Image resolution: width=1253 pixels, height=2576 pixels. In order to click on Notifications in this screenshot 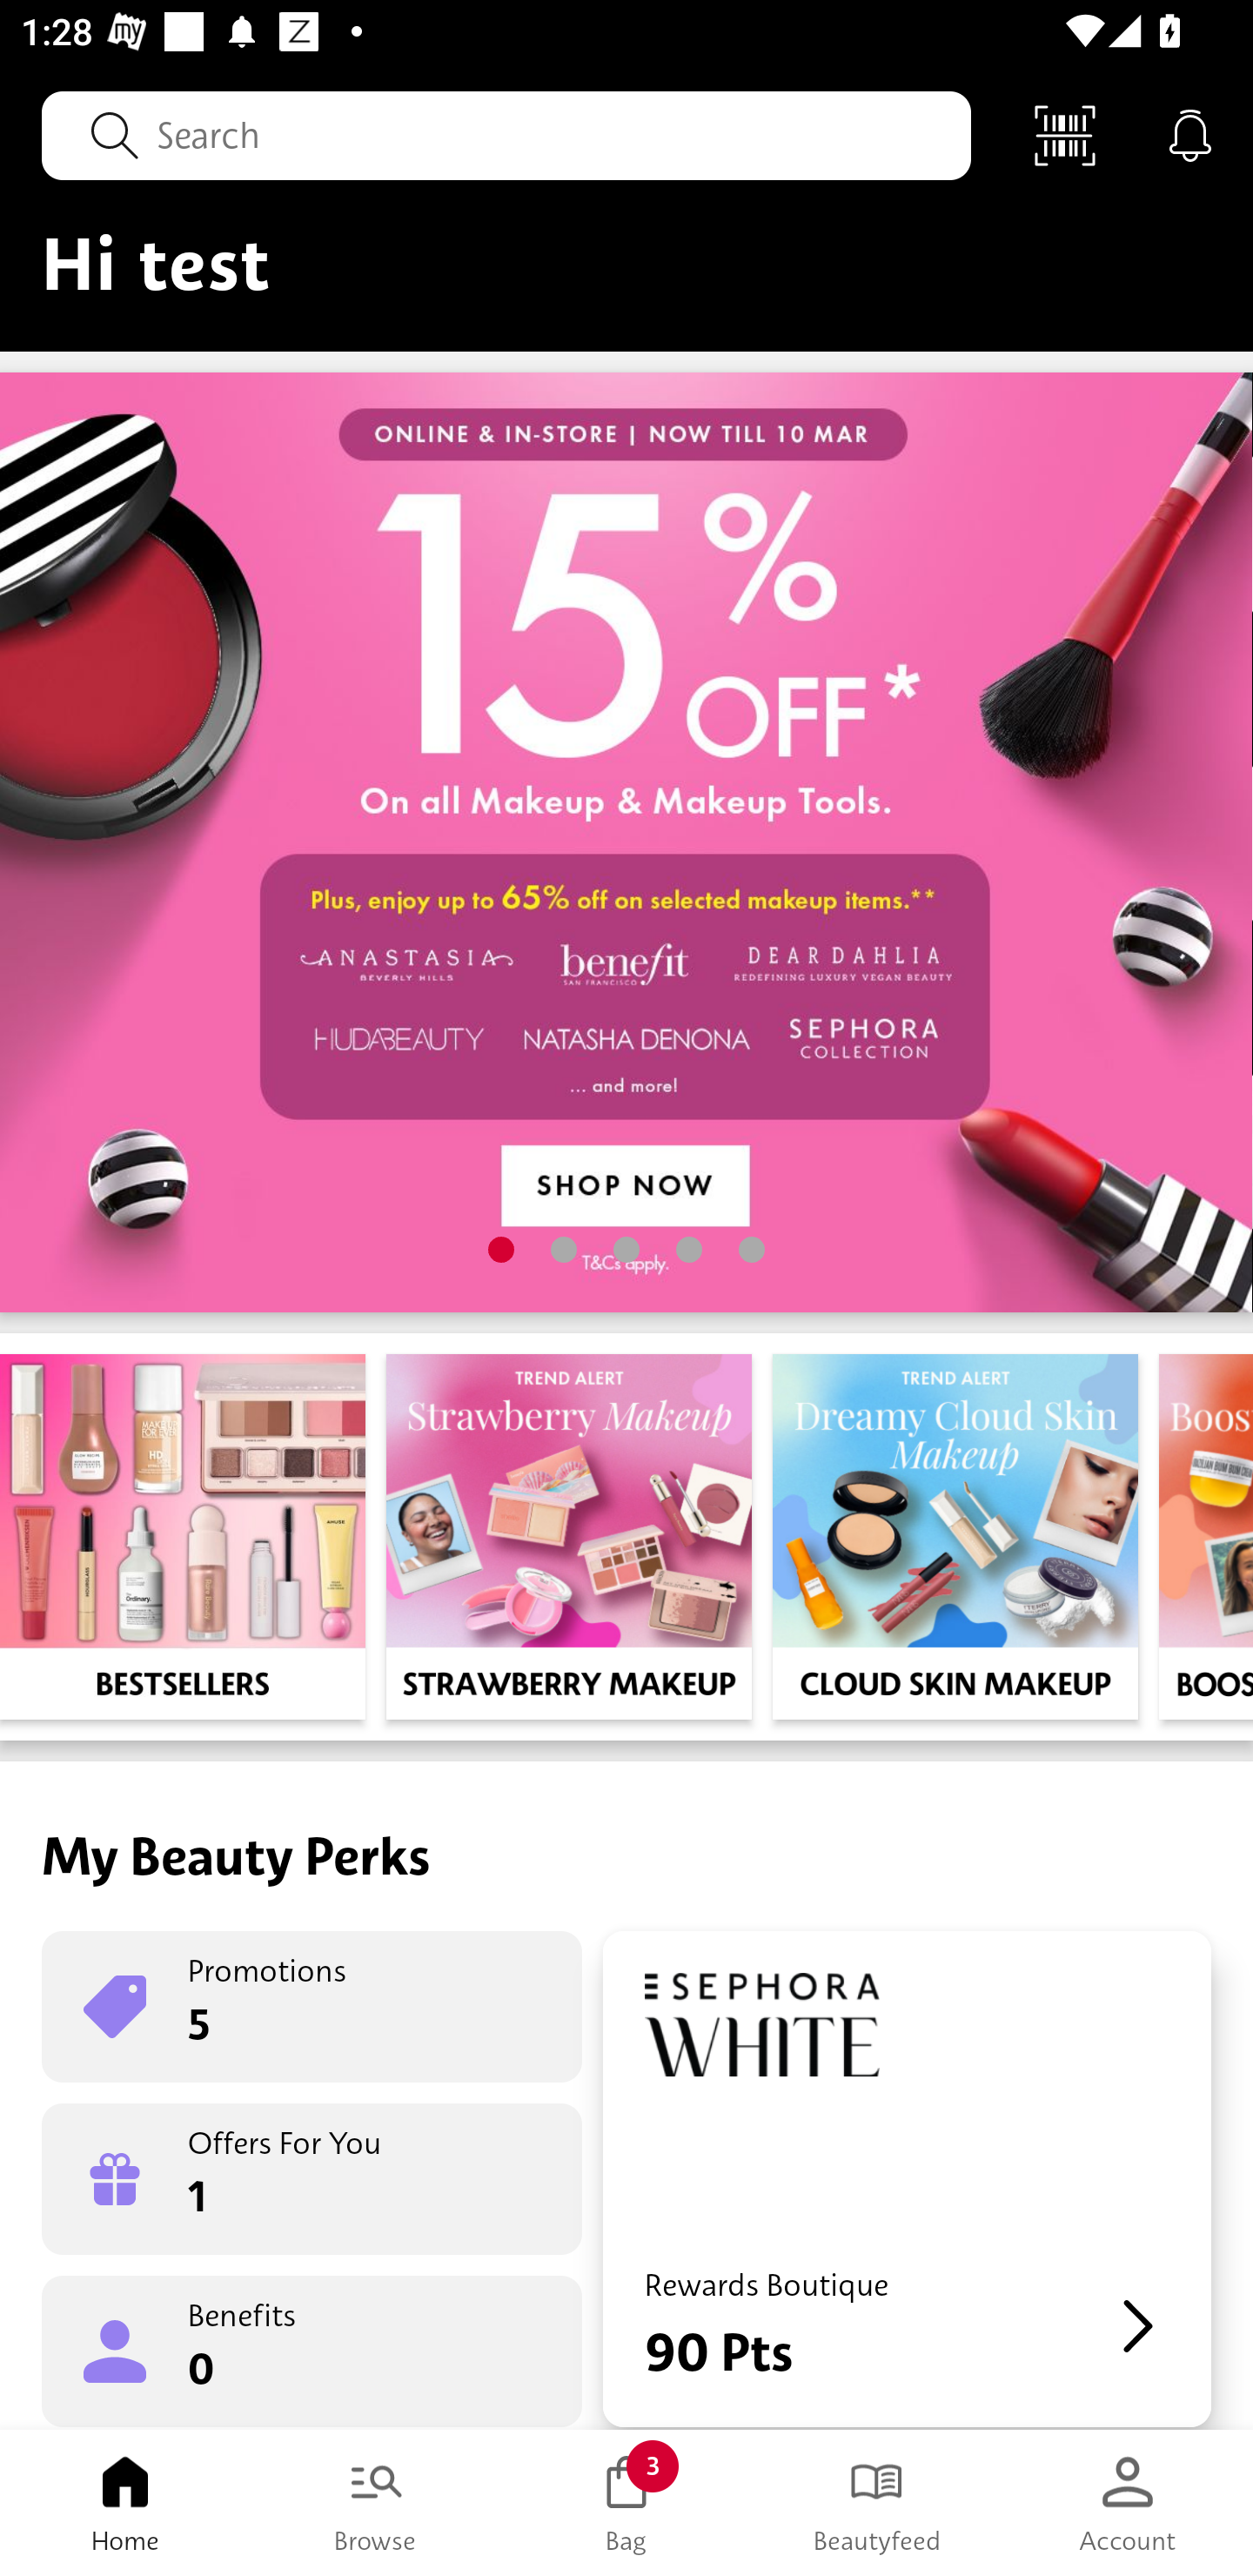, I will do `click(1190, 134)`.